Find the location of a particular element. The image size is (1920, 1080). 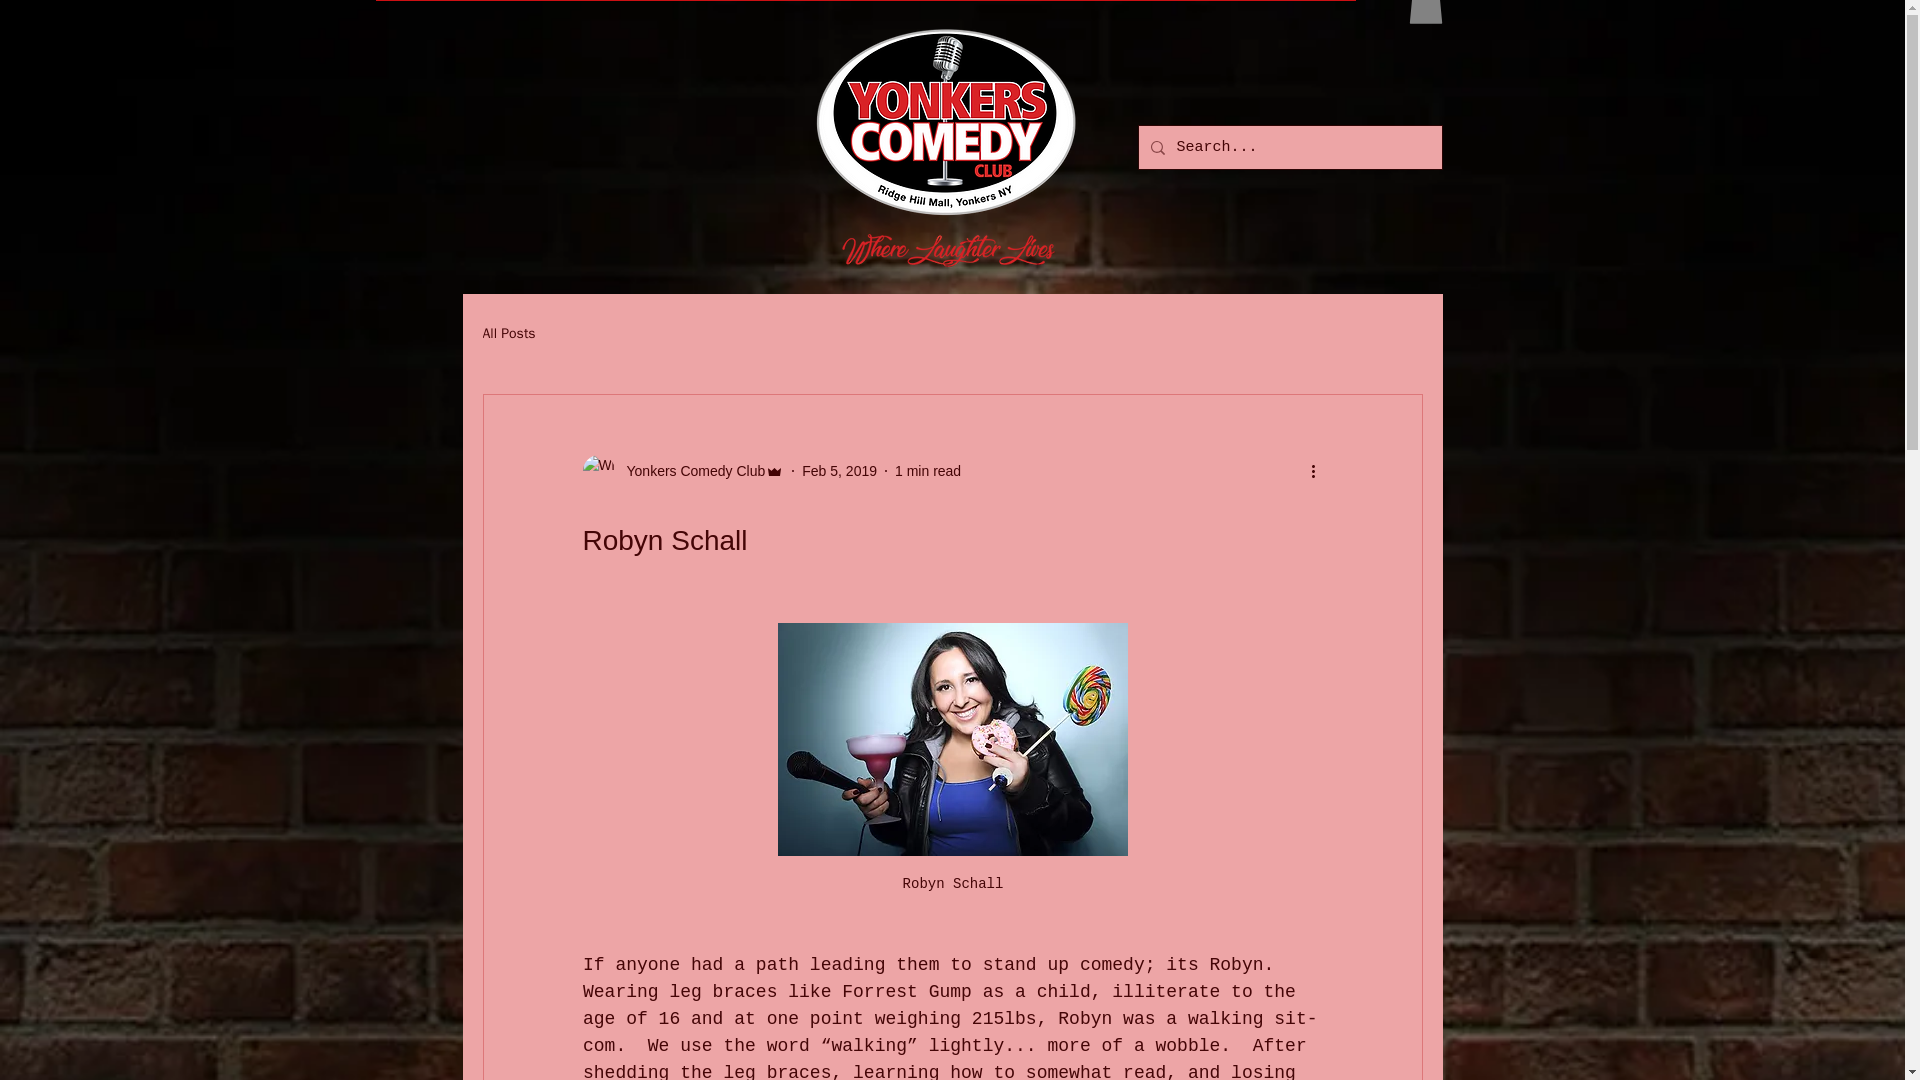

Yonkers Comedy Club is located at coordinates (689, 470).